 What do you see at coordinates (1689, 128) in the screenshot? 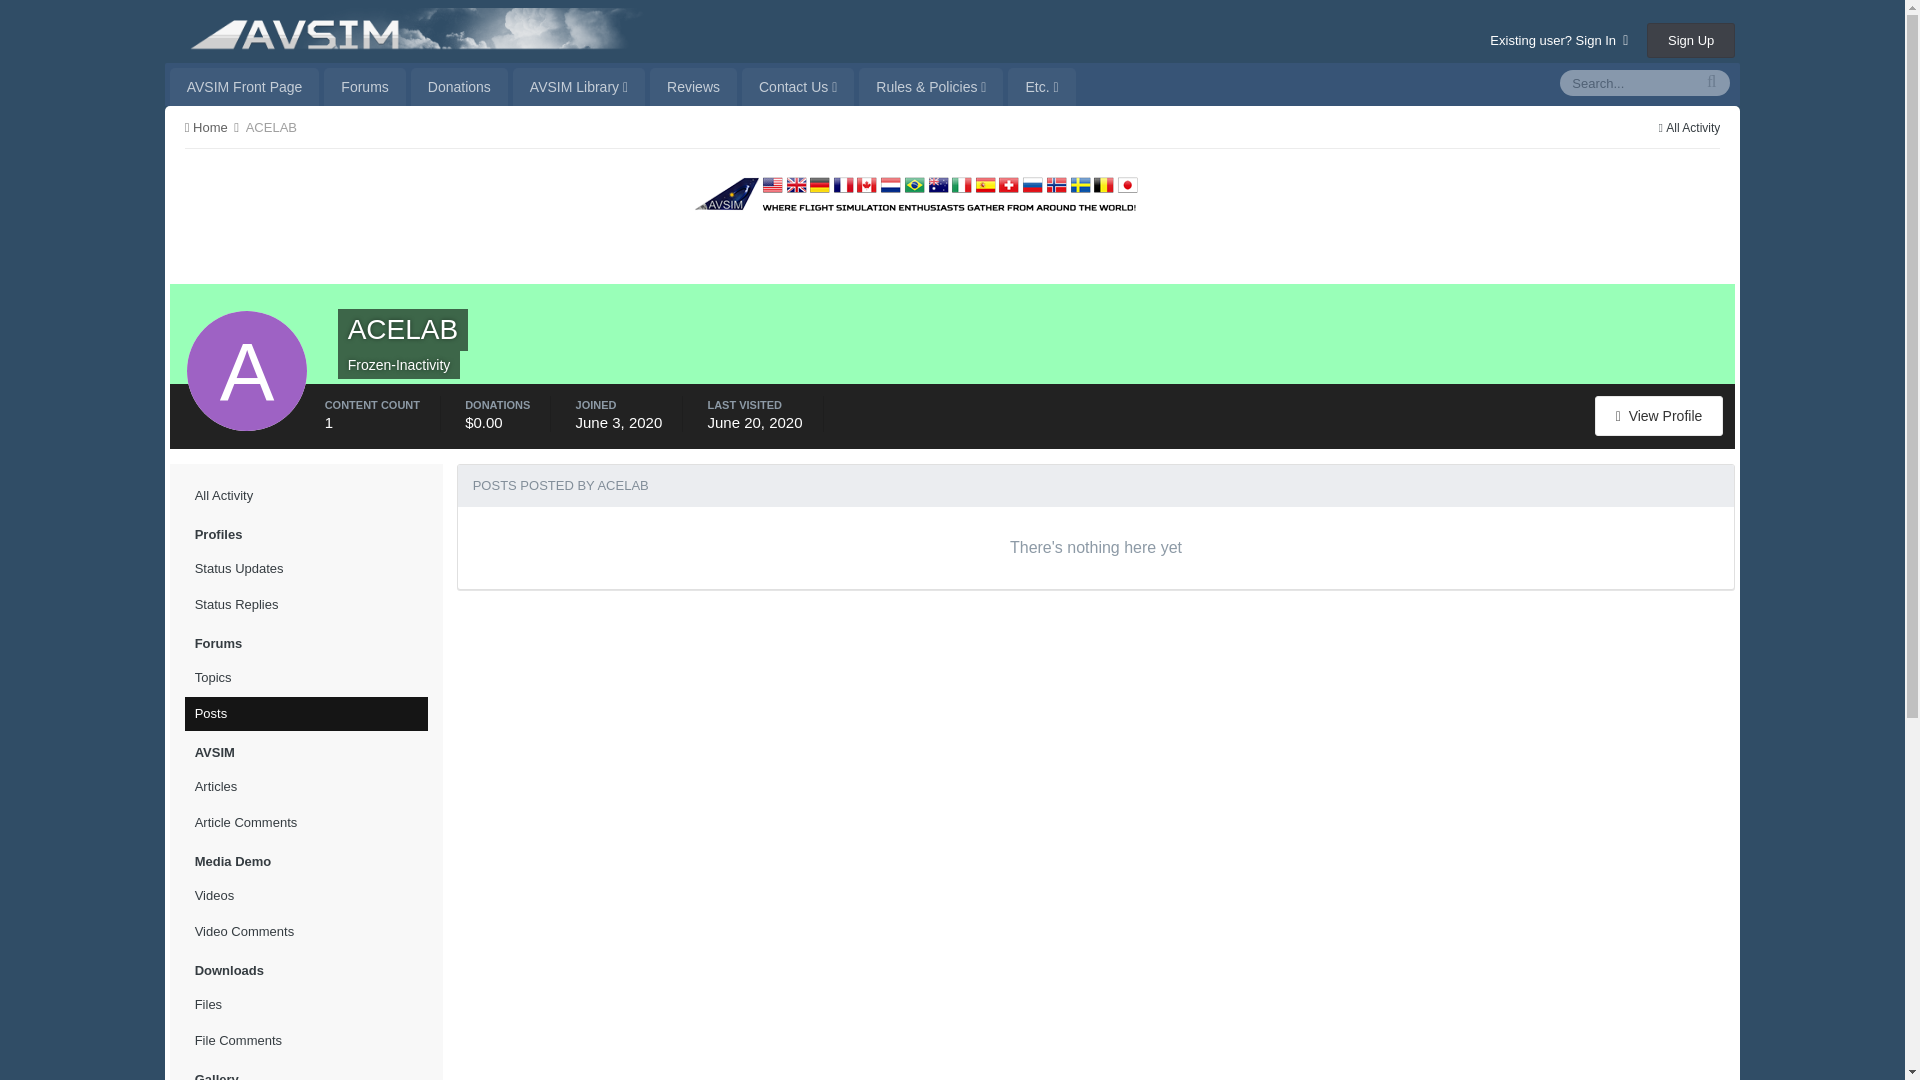
I see `All Activity` at bounding box center [1689, 128].